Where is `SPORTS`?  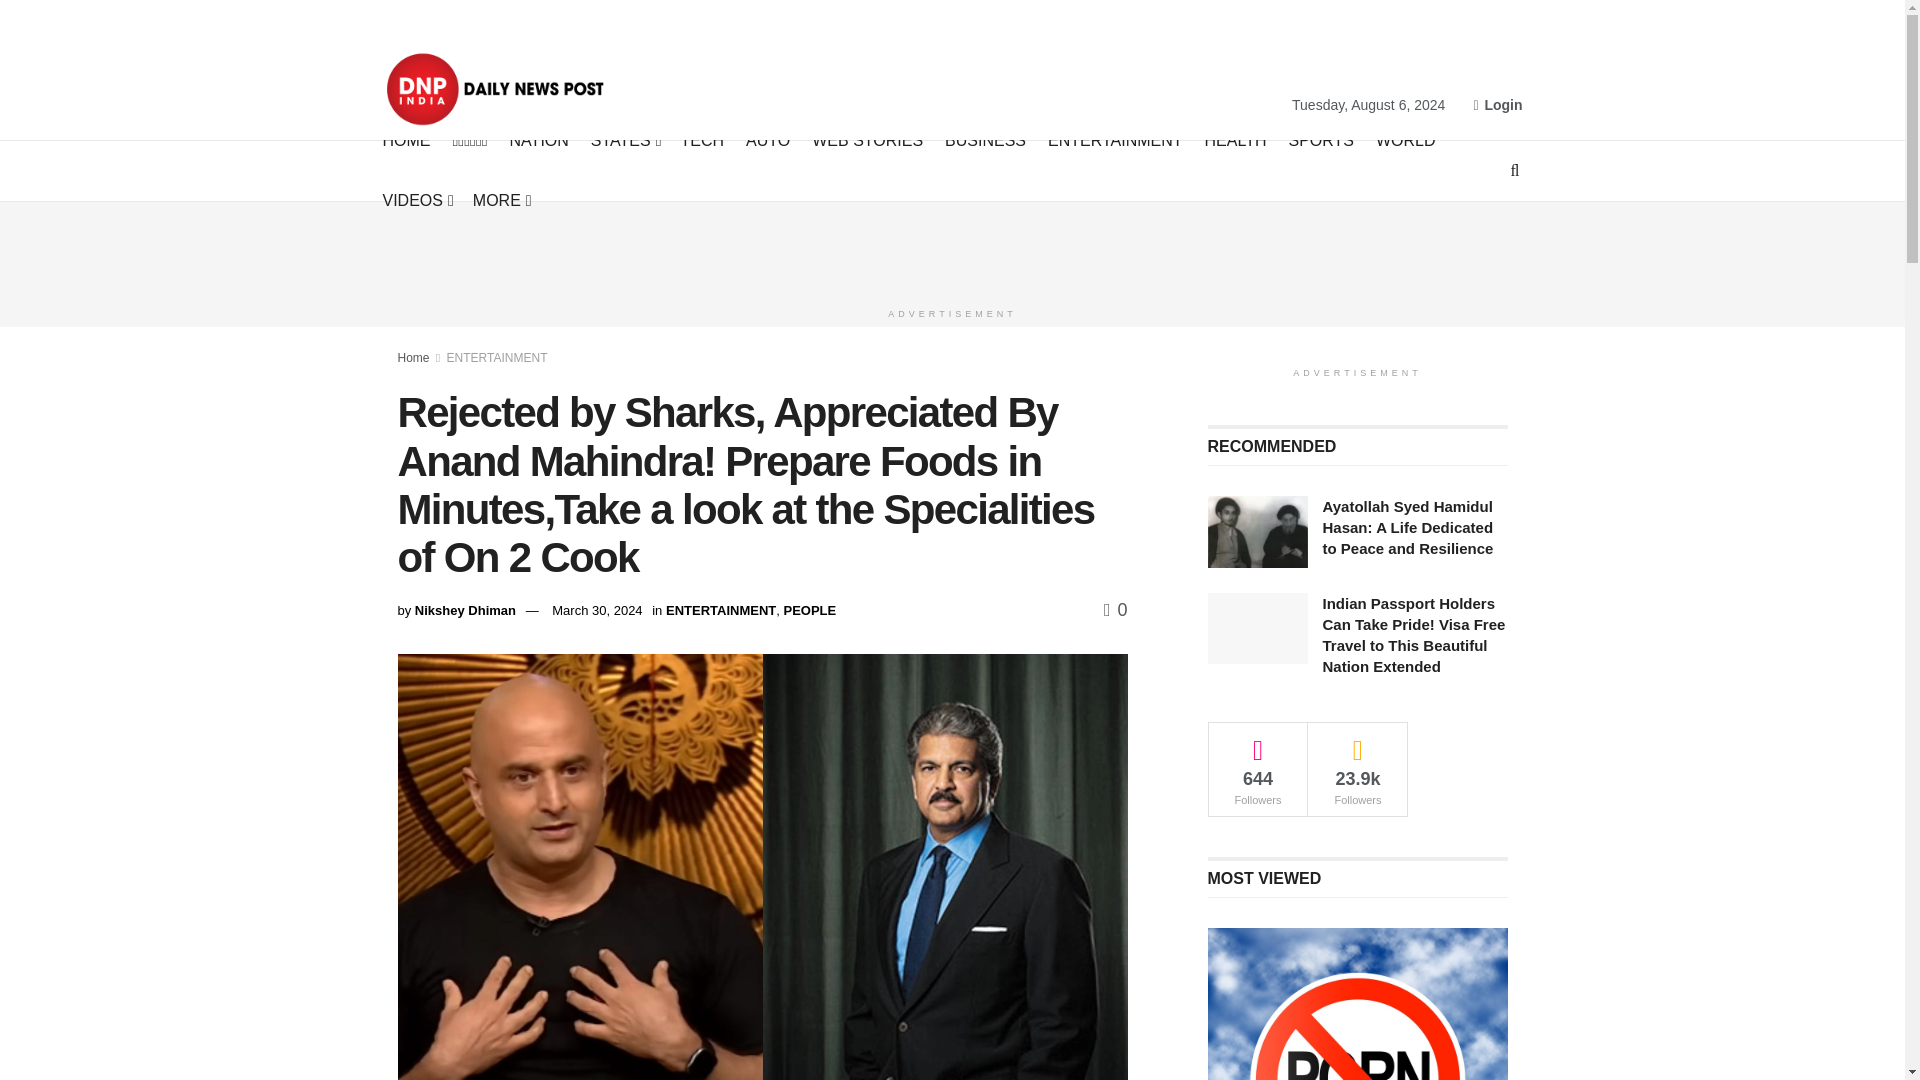 SPORTS is located at coordinates (1320, 140).